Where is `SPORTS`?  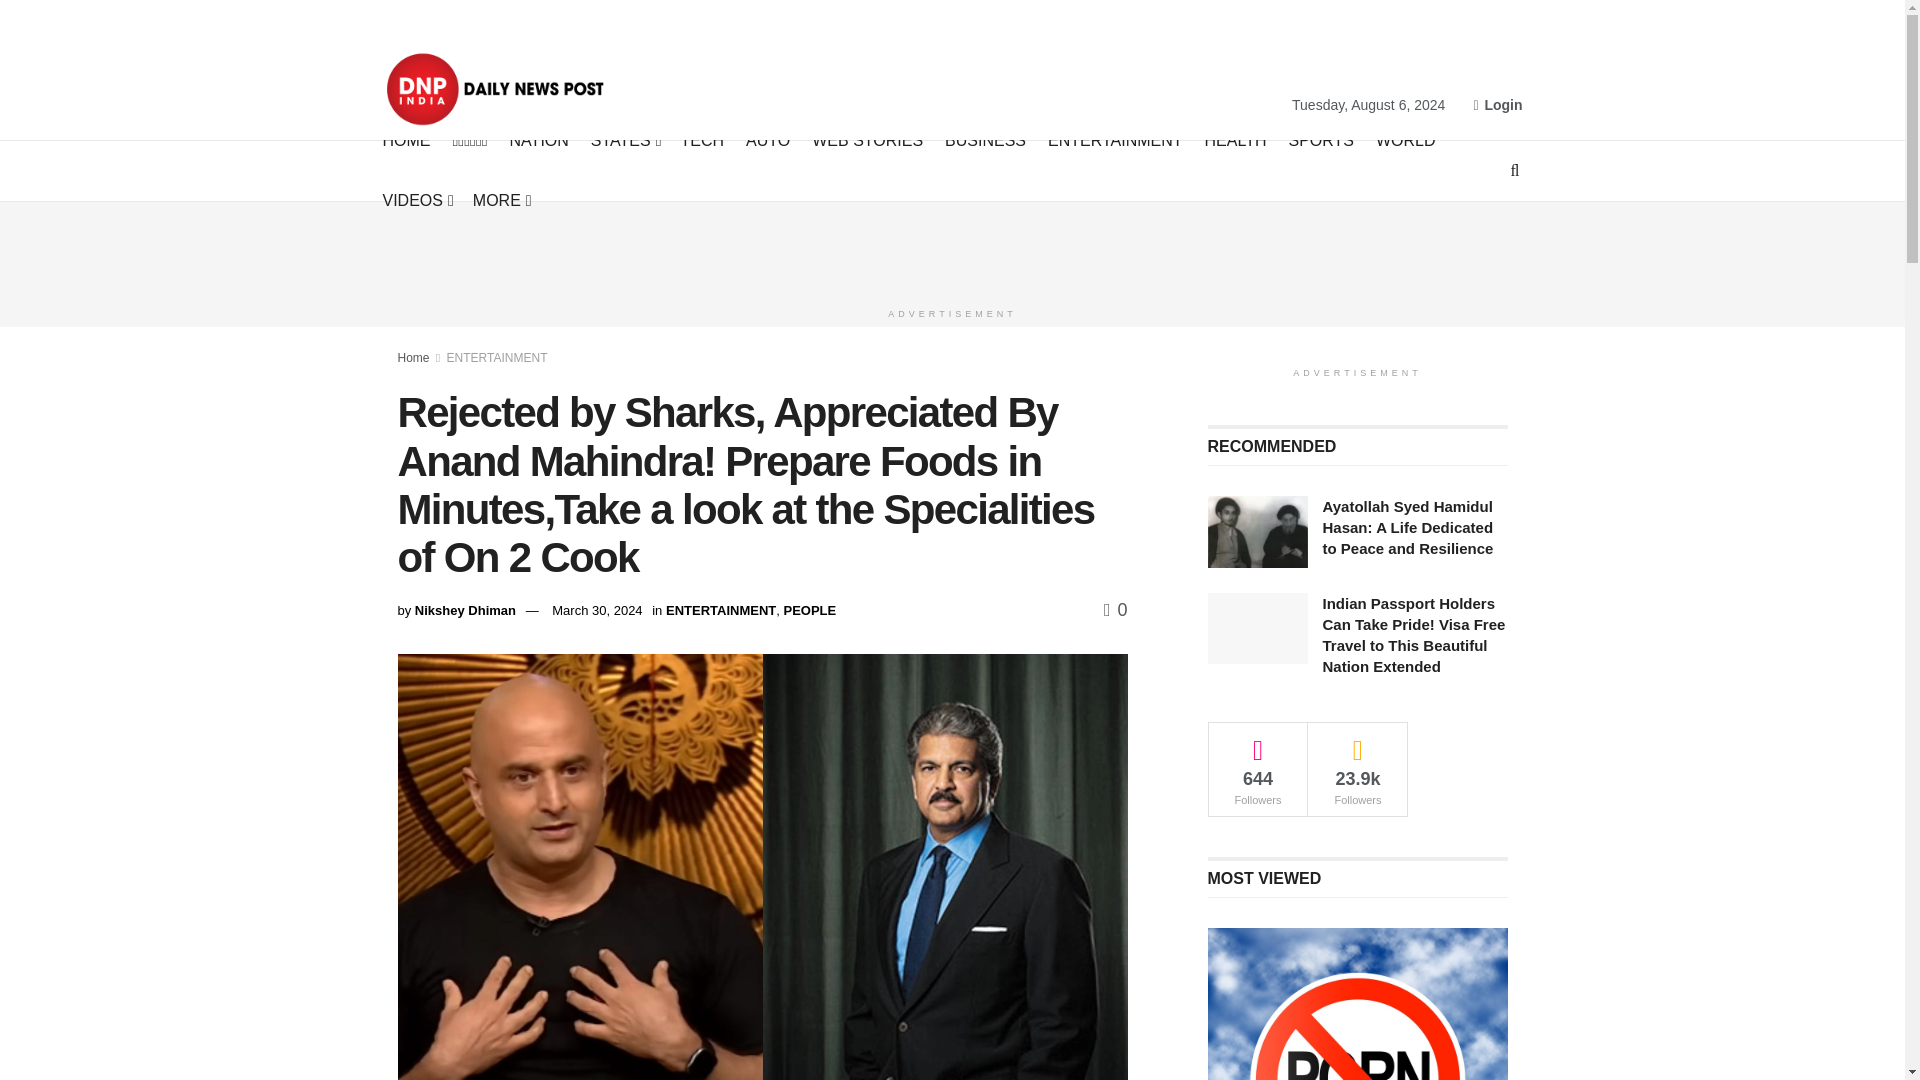 SPORTS is located at coordinates (1320, 140).